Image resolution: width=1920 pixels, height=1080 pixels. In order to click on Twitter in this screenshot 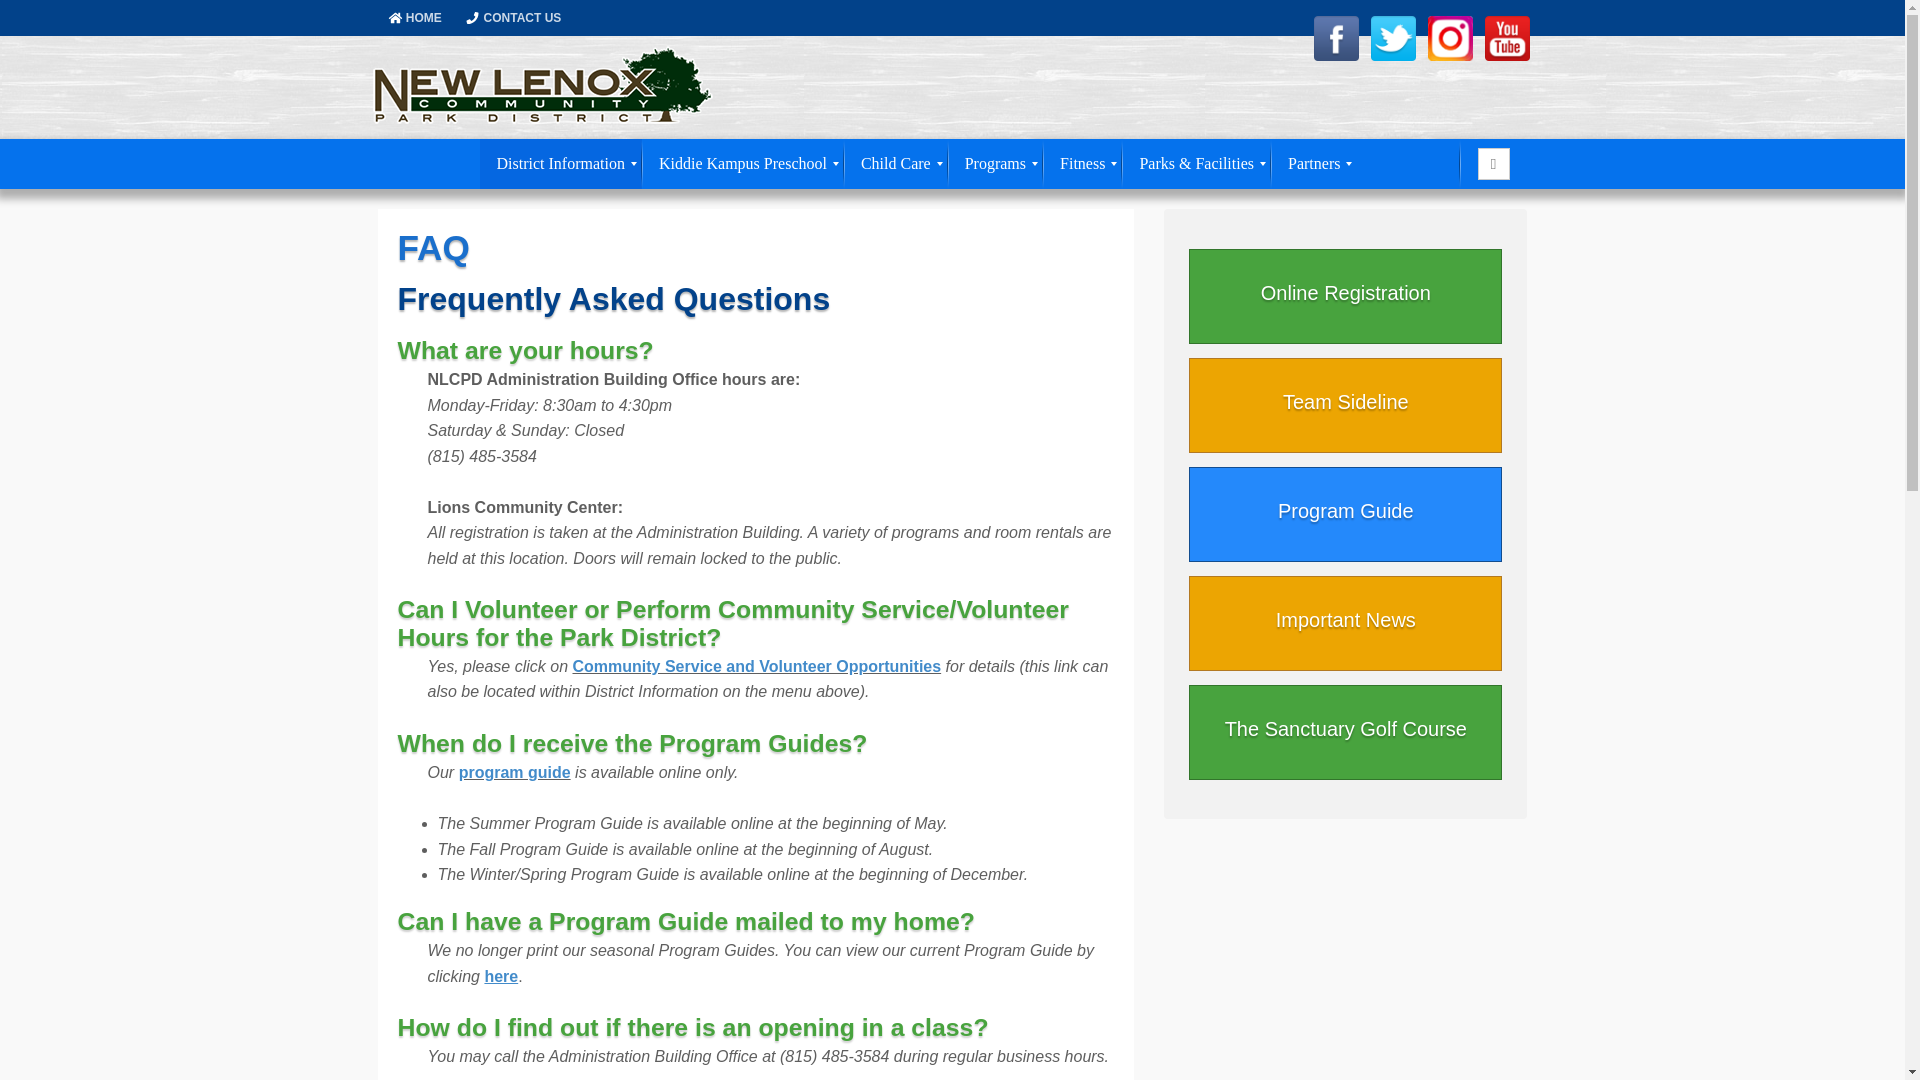, I will do `click(1392, 38)`.